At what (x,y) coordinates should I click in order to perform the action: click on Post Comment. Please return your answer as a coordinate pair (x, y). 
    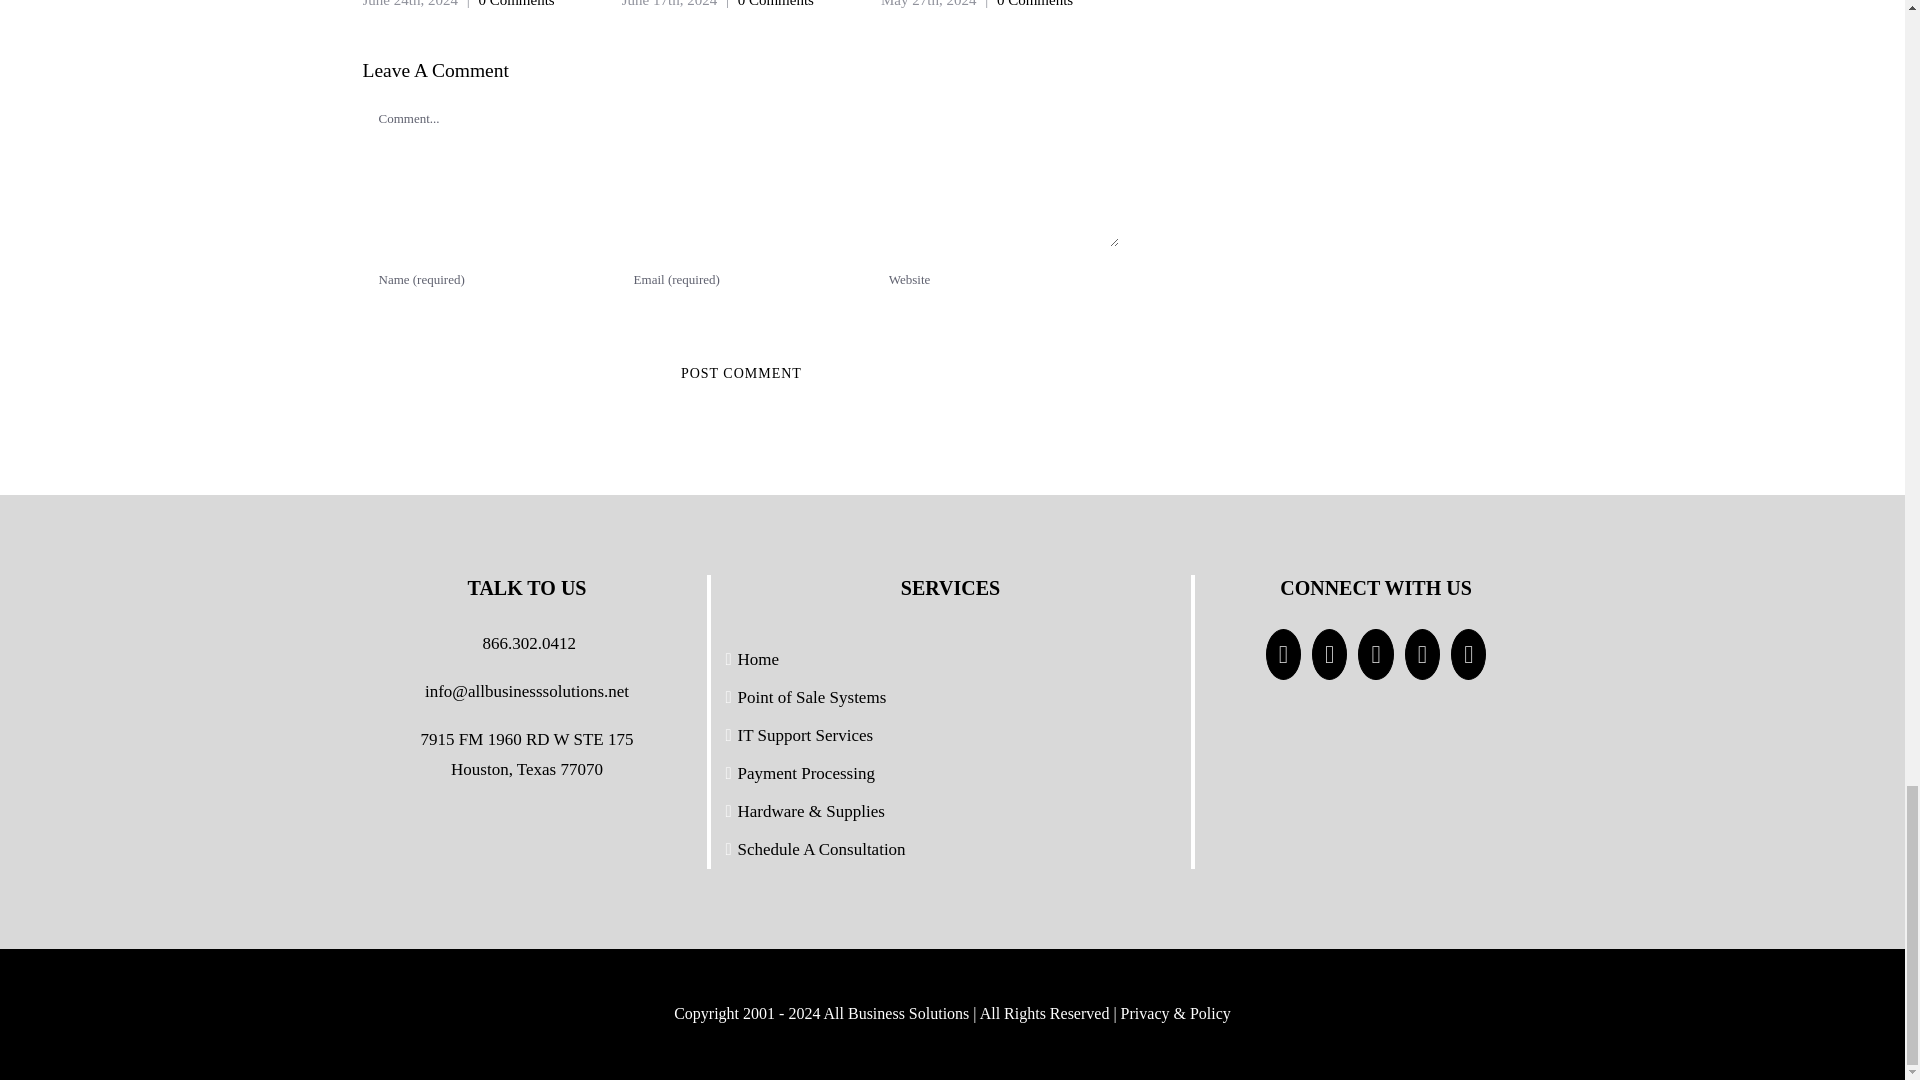
    Looking at the image, I should click on (740, 374).